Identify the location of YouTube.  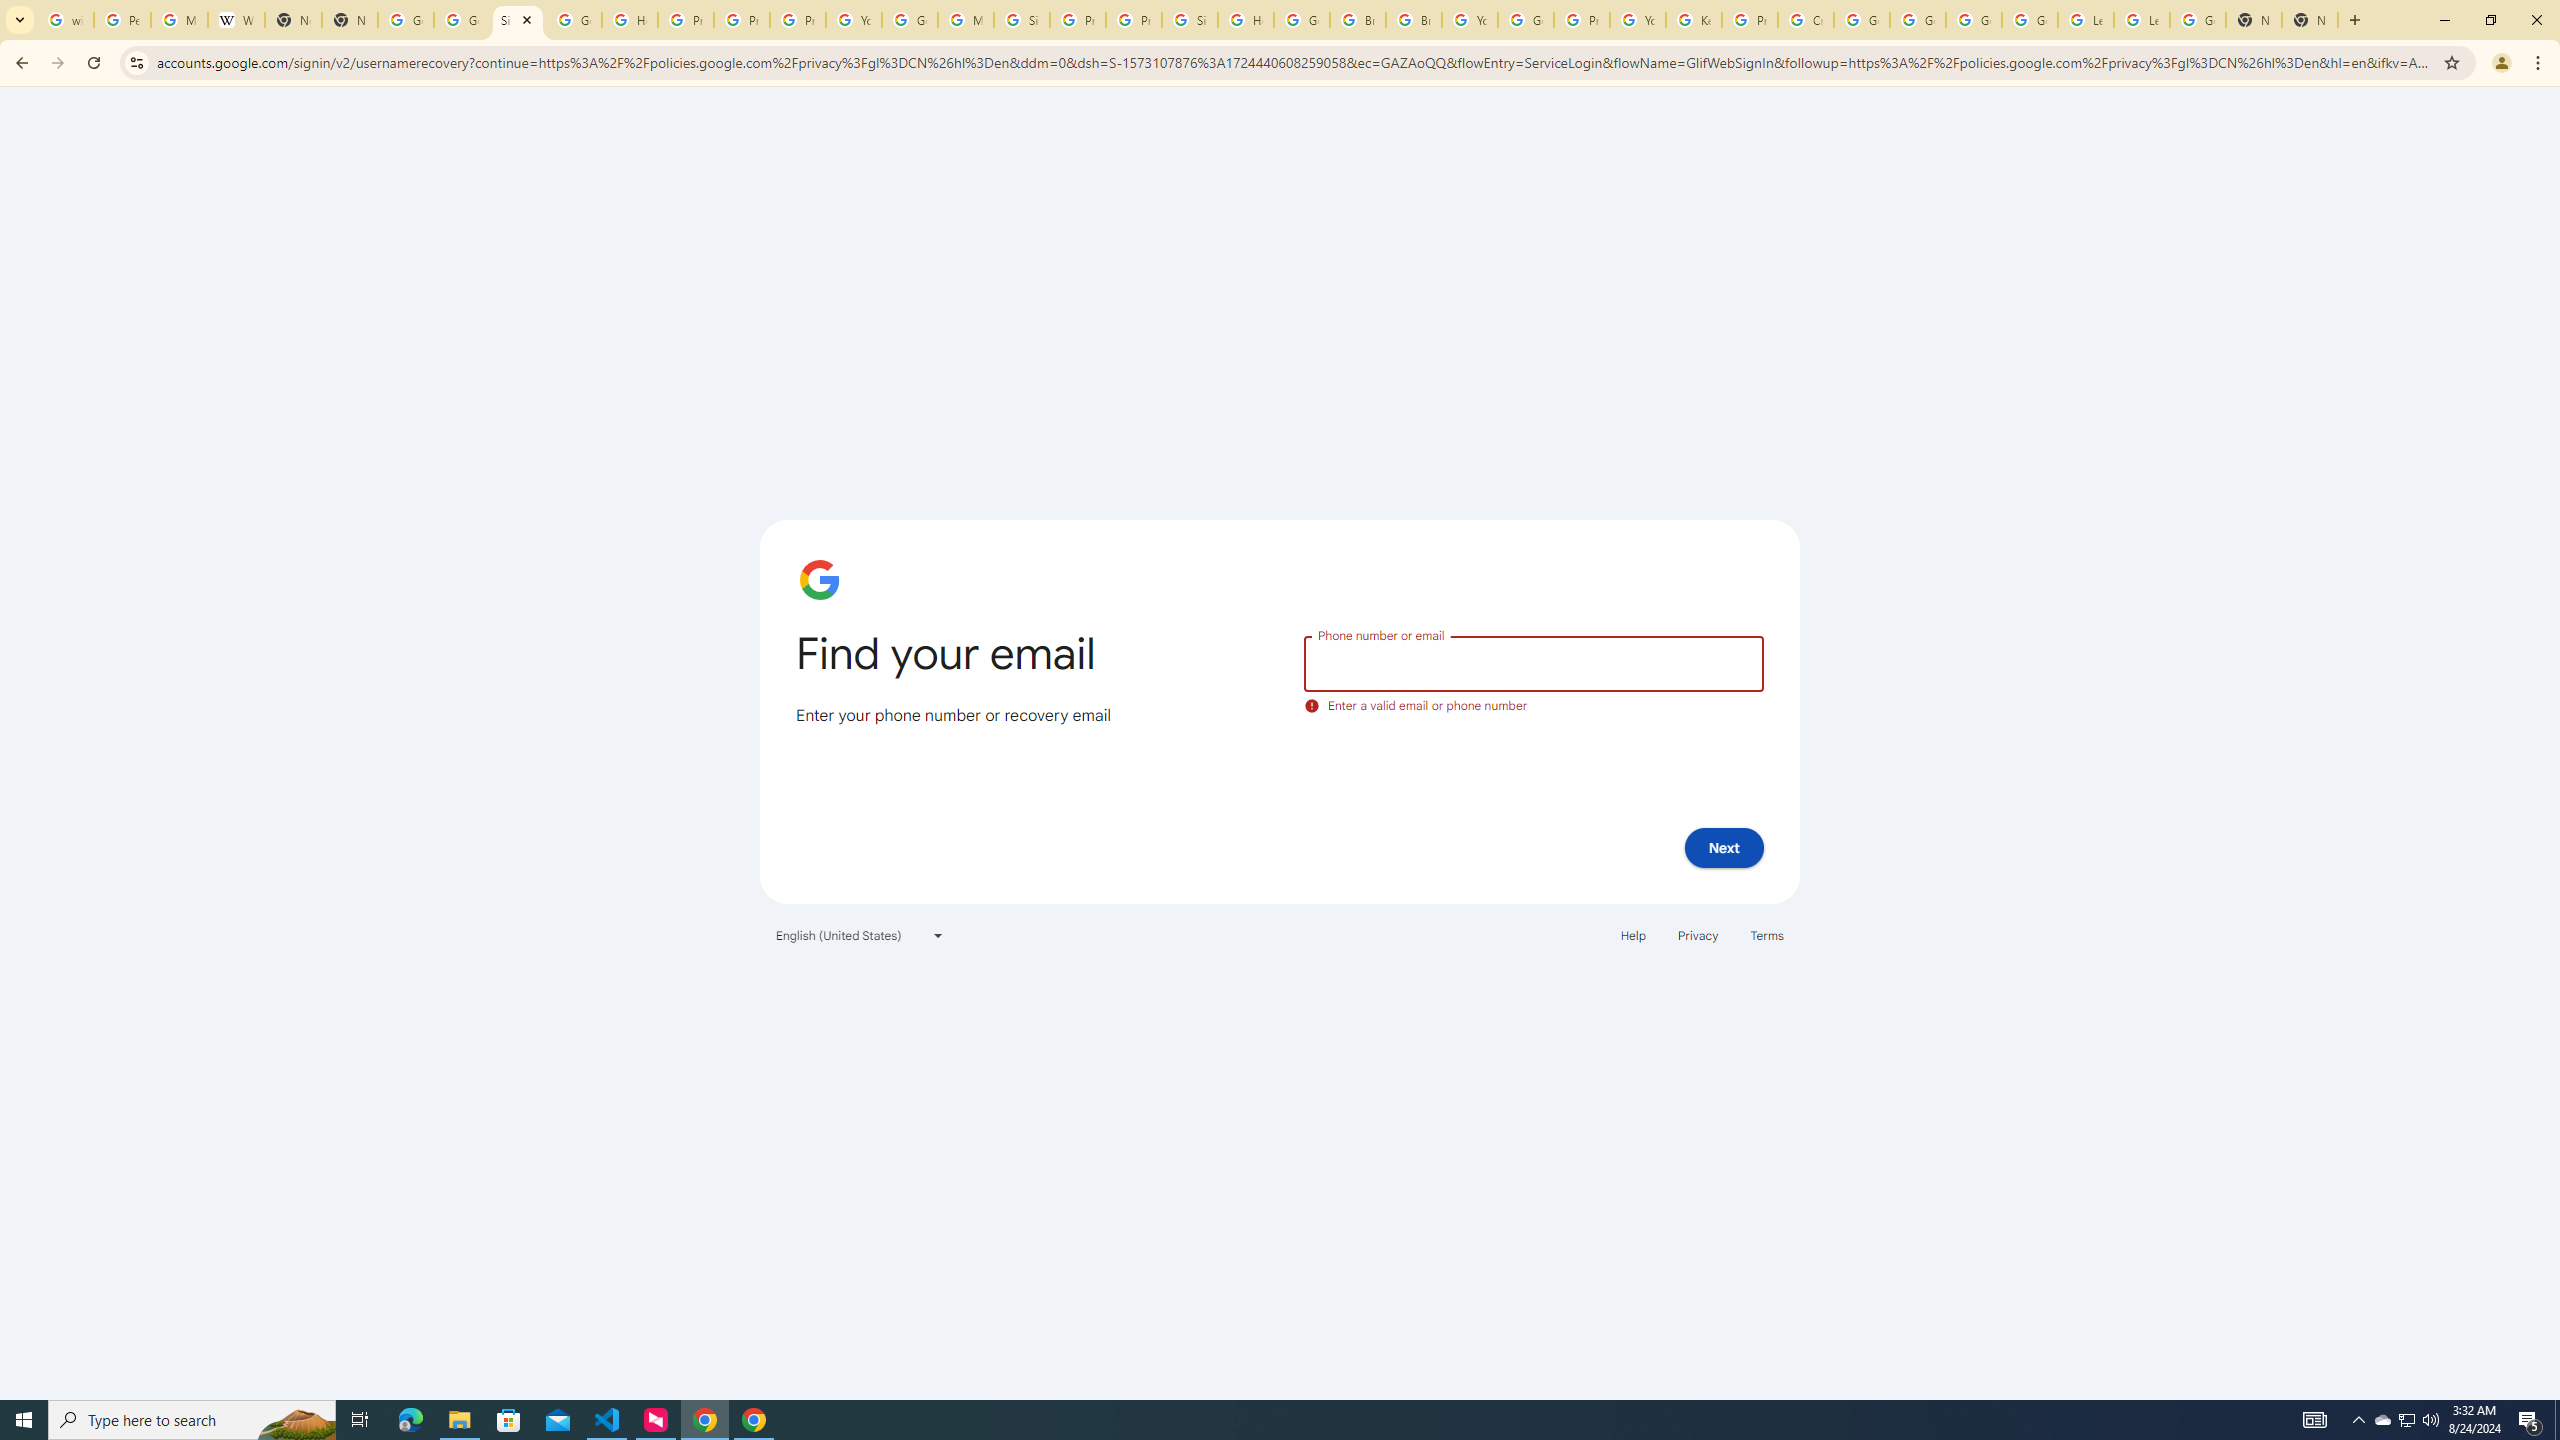
(1470, 20).